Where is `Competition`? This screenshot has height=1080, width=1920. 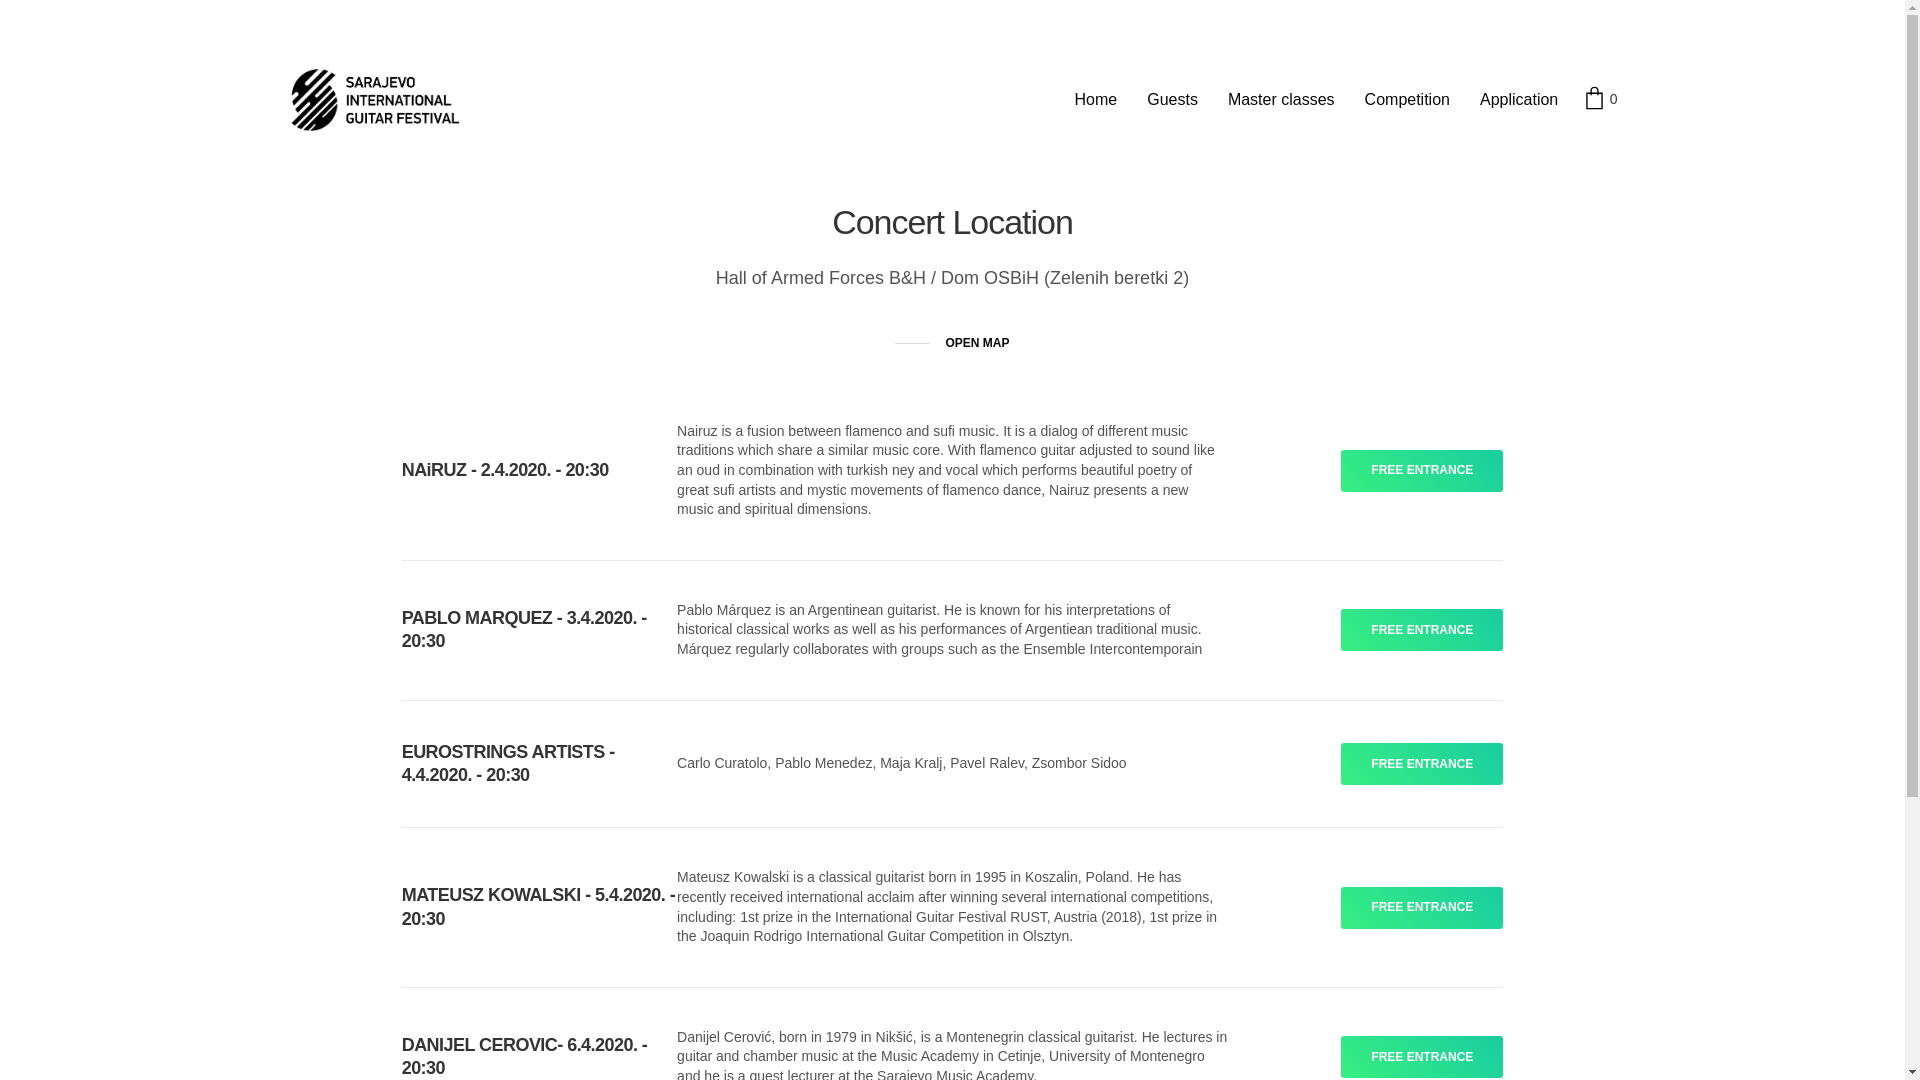
Competition is located at coordinates (1408, 100).